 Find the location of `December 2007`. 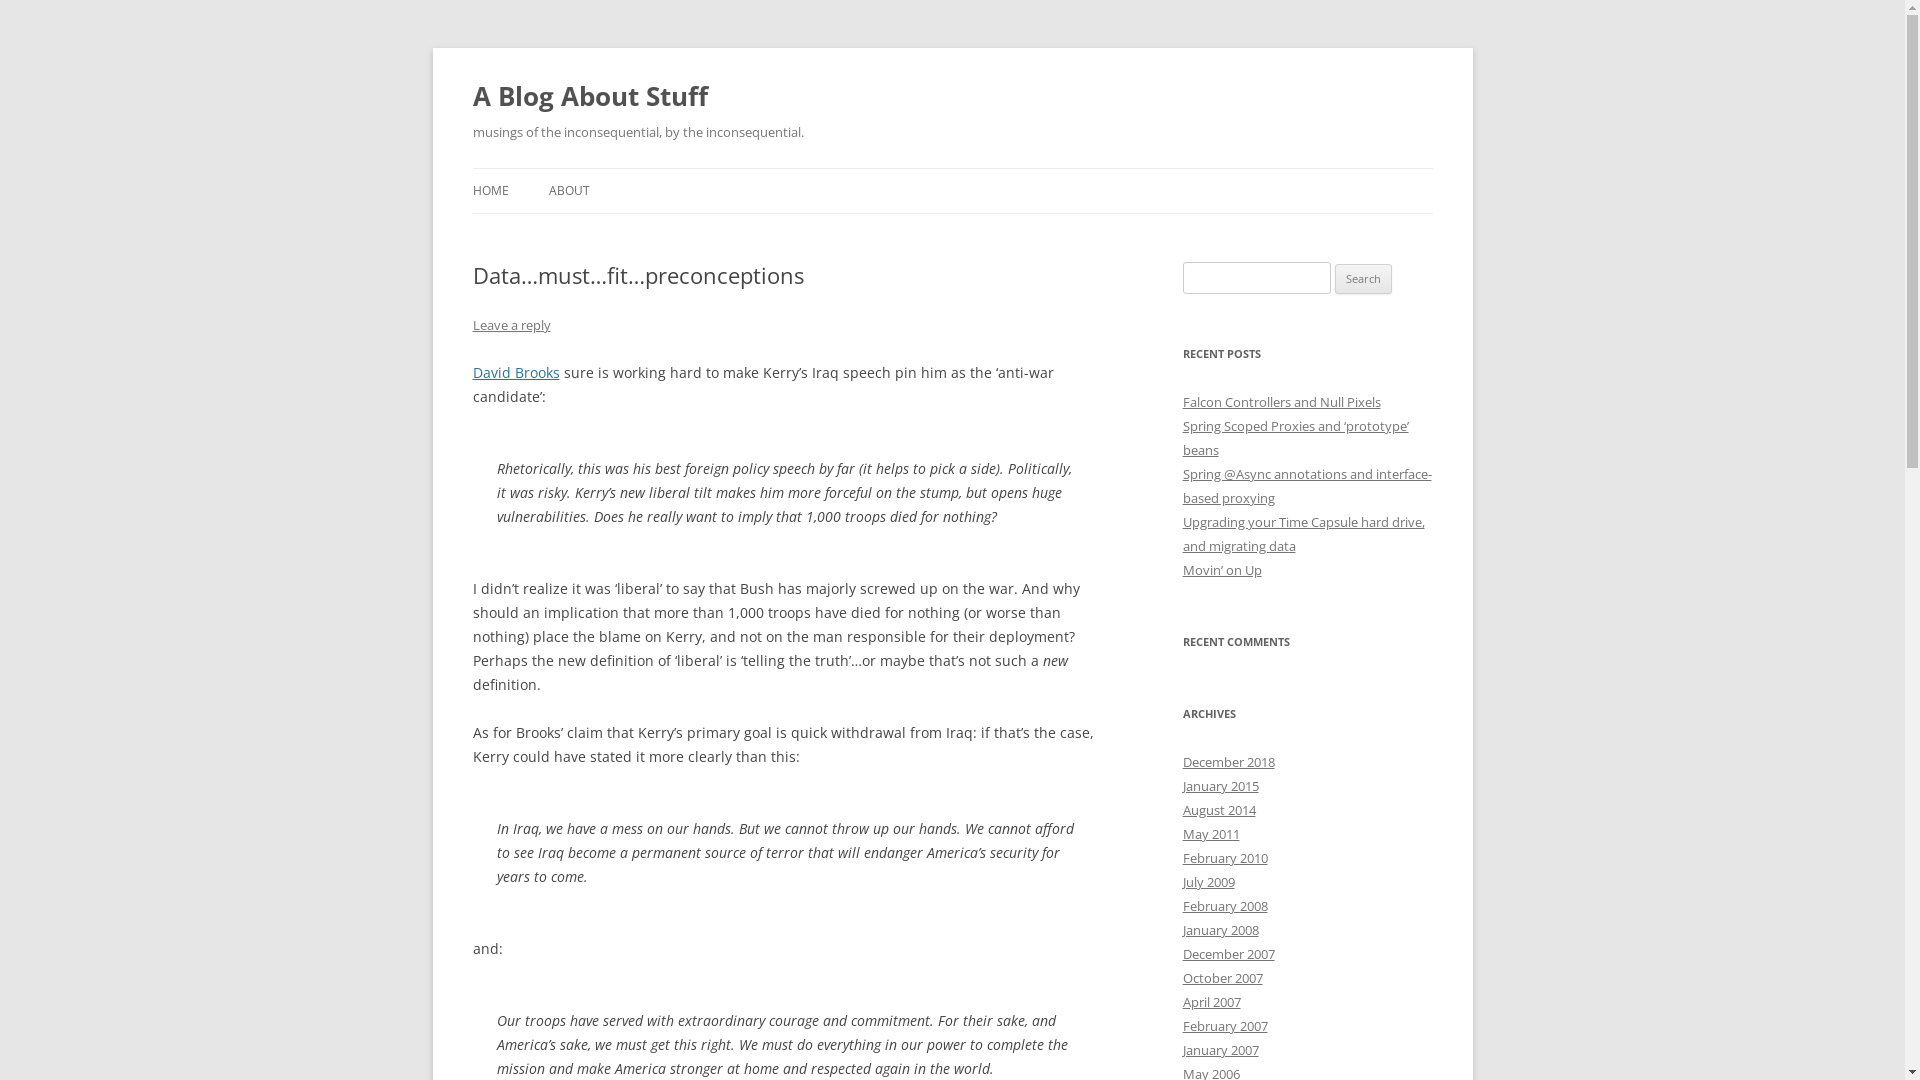

December 2007 is located at coordinates (1228, 954).